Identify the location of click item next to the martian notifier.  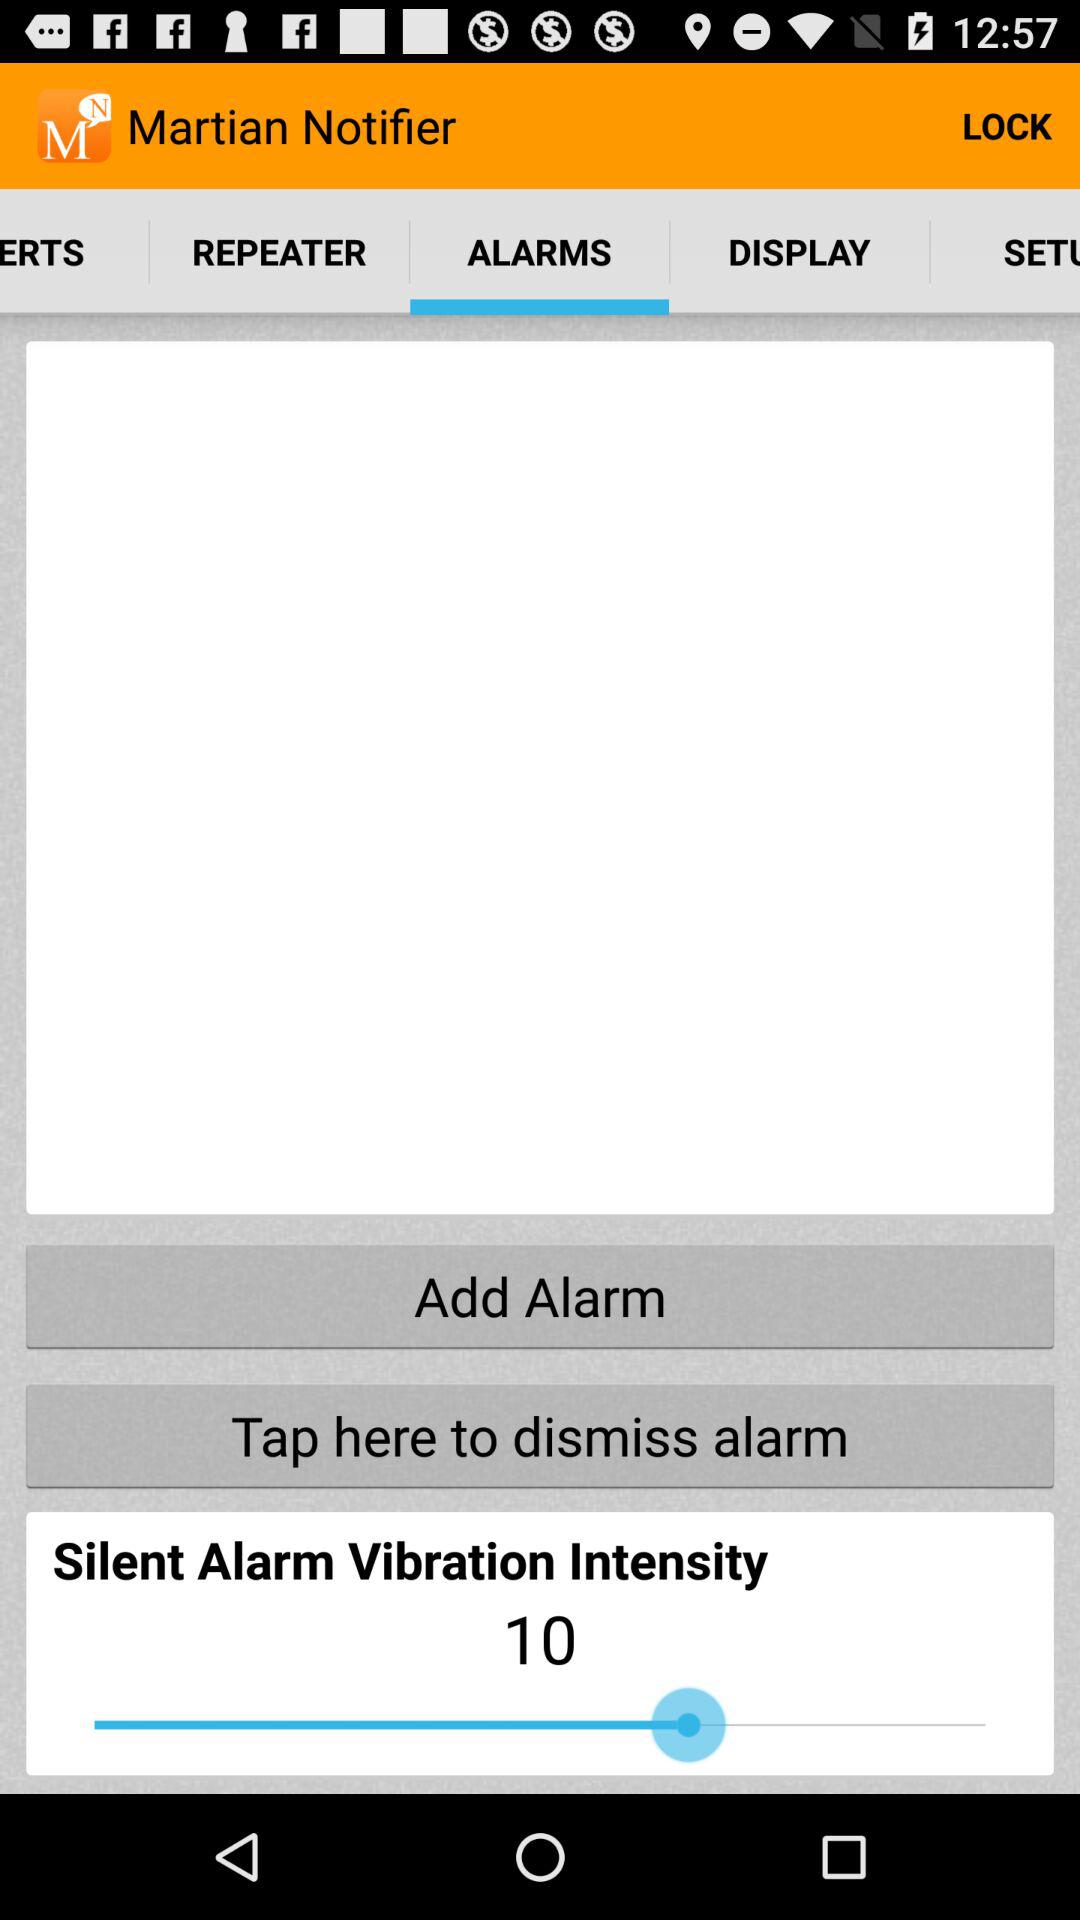
(1006, 126).